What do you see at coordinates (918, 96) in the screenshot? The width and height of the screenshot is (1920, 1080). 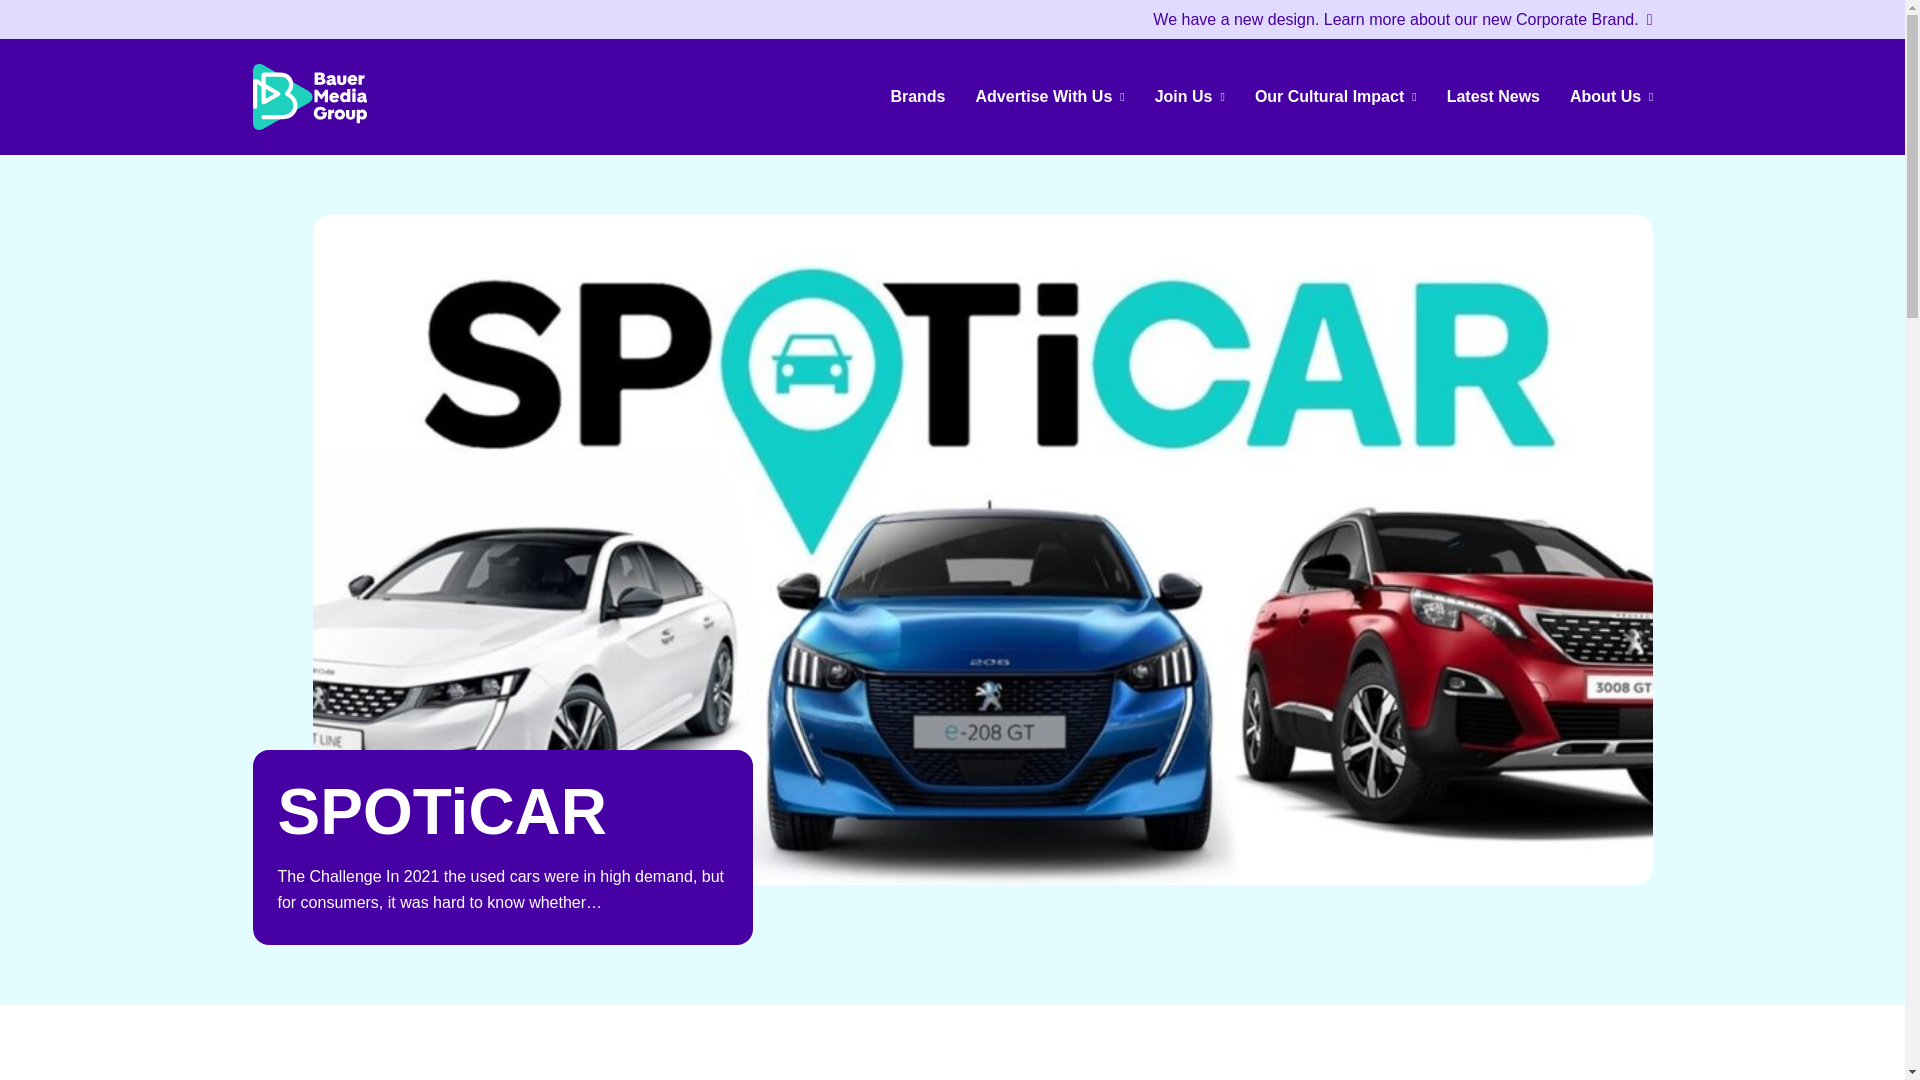 I see `Brands` at bounding box center [918, 96].